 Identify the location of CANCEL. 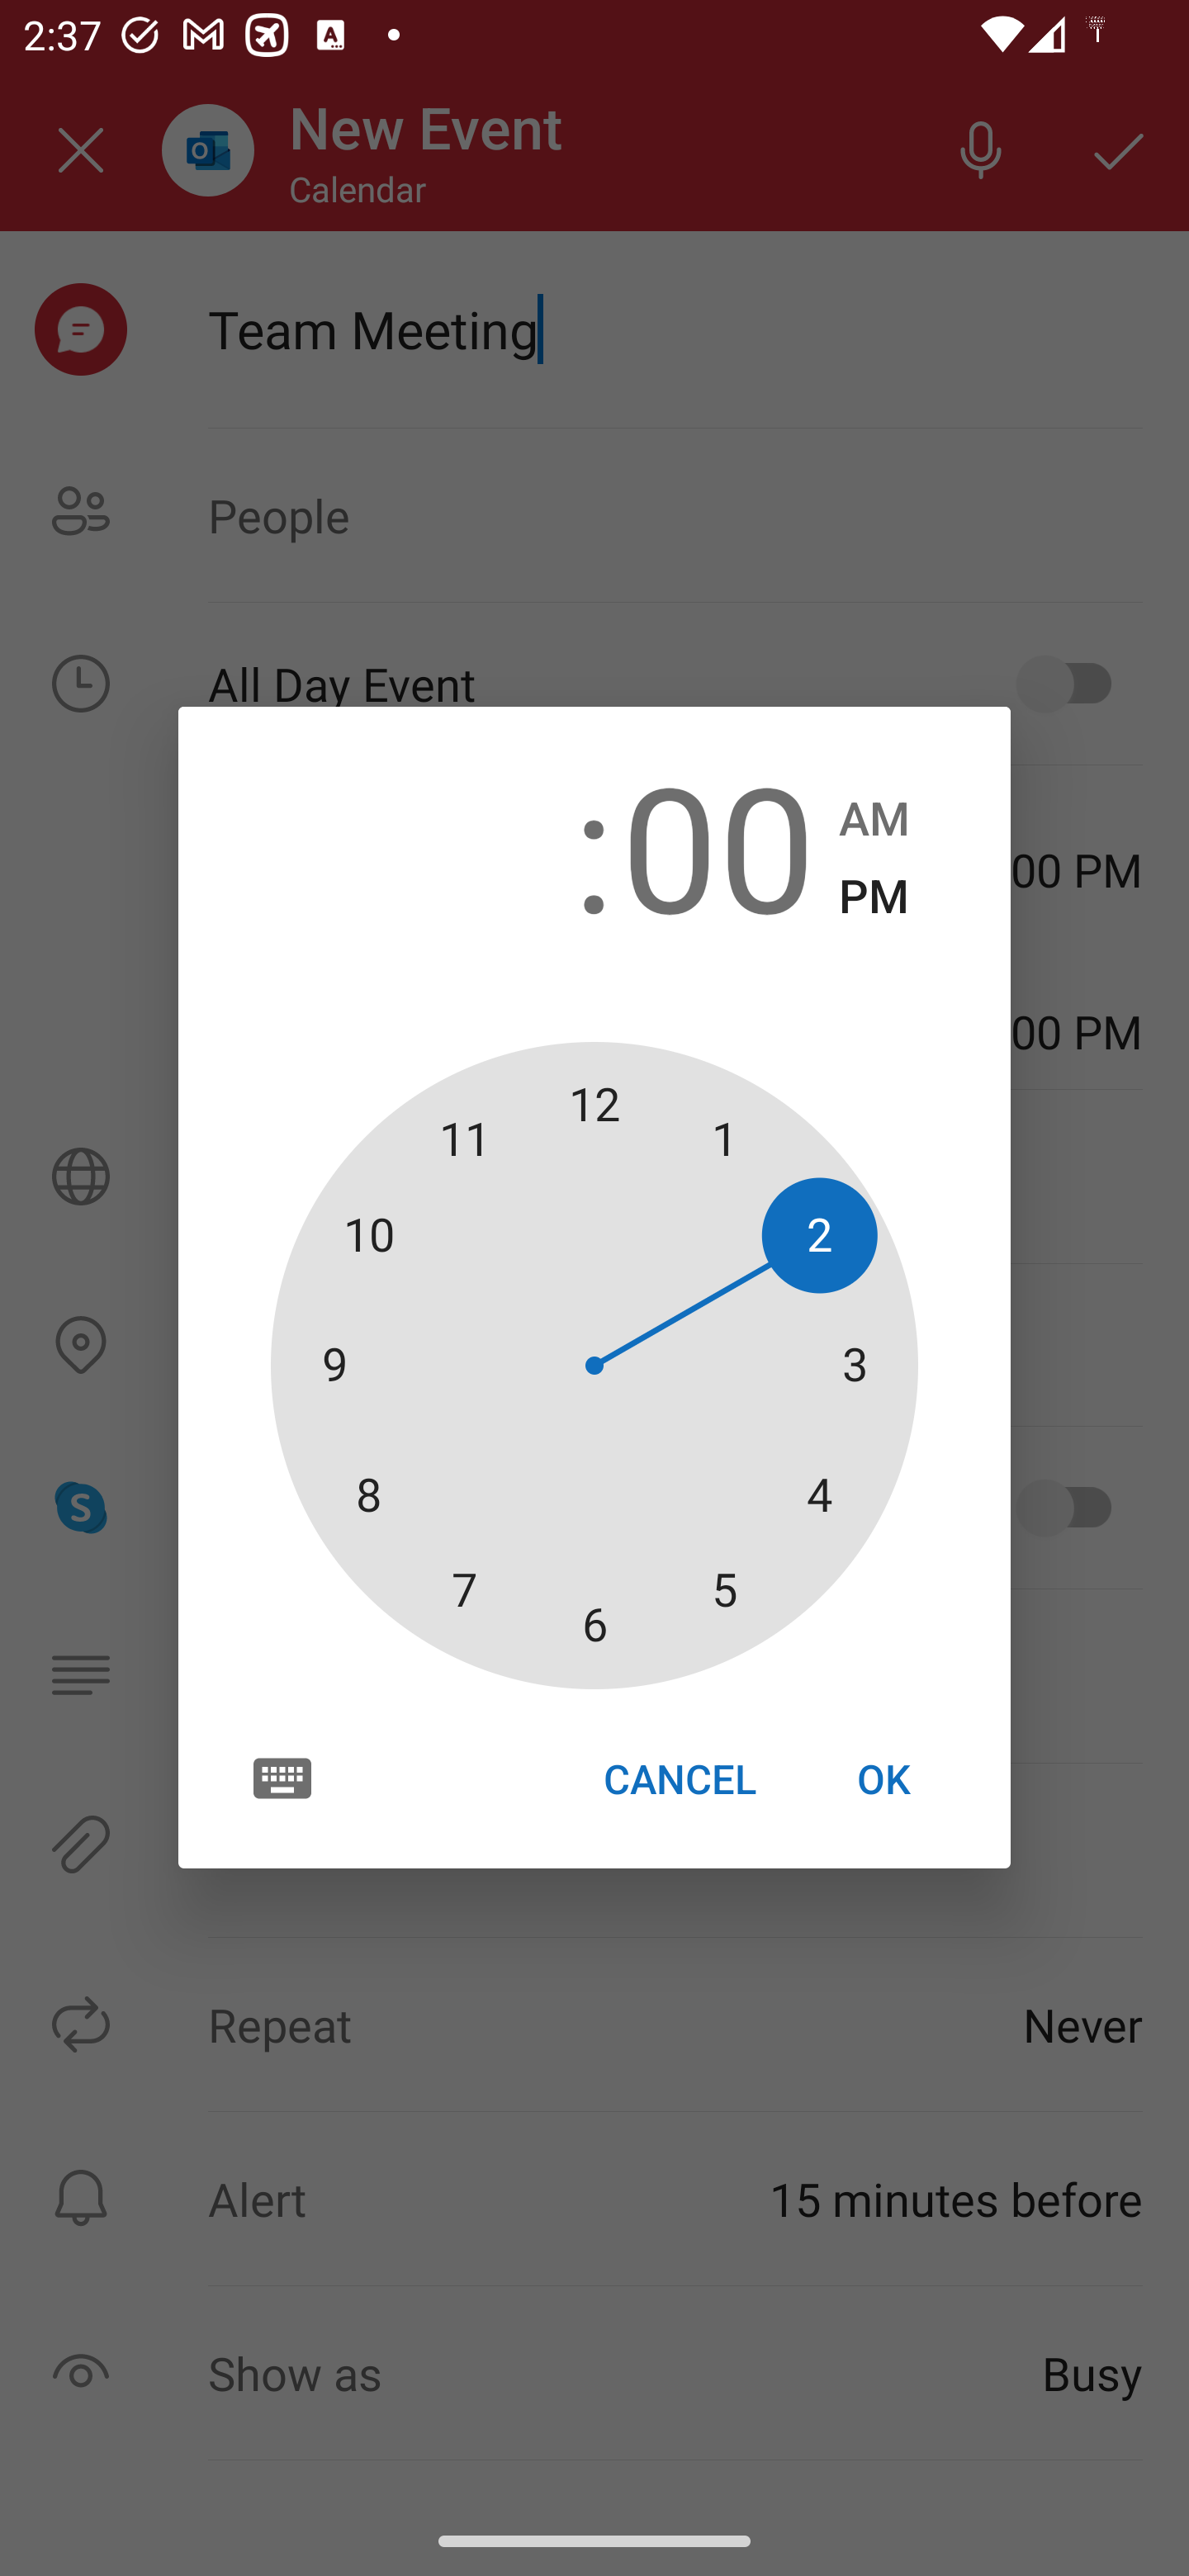
(679, 1778).